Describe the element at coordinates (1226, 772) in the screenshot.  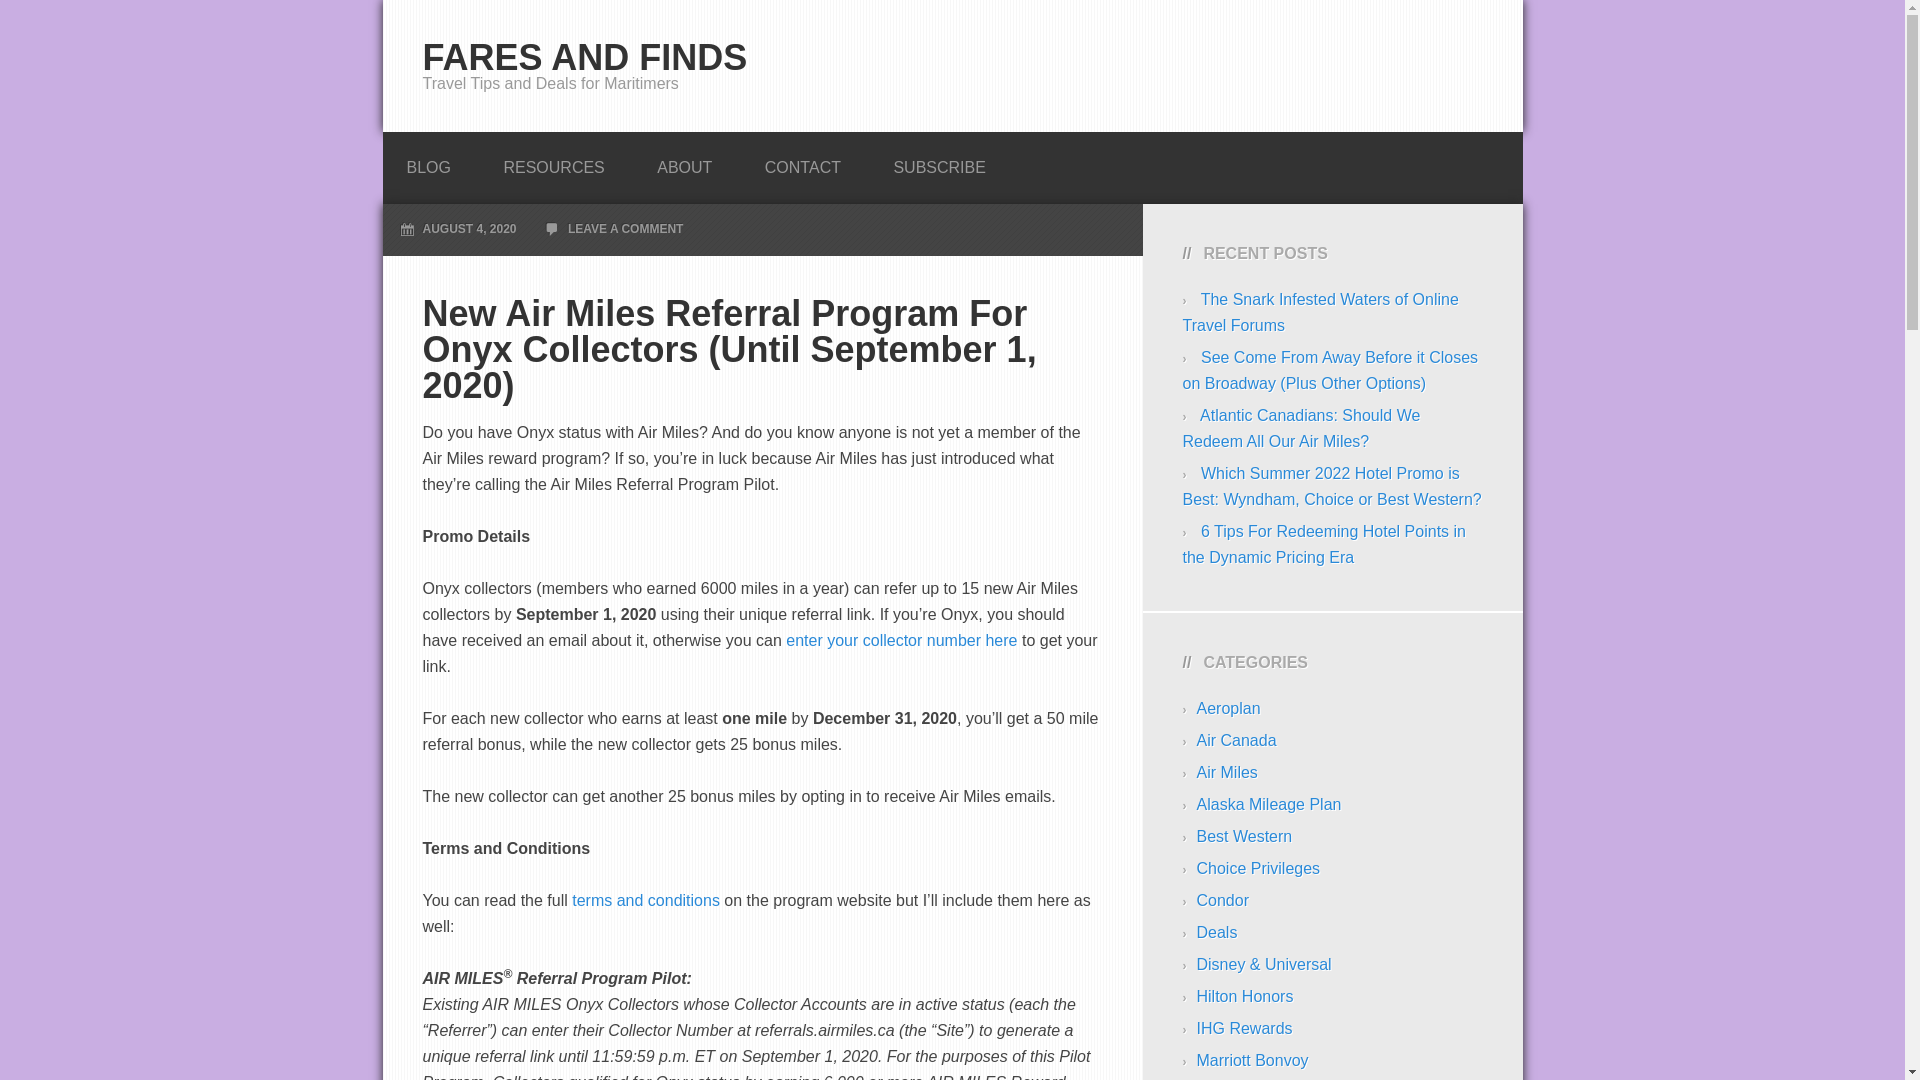
I see `Air Miles` at that location.